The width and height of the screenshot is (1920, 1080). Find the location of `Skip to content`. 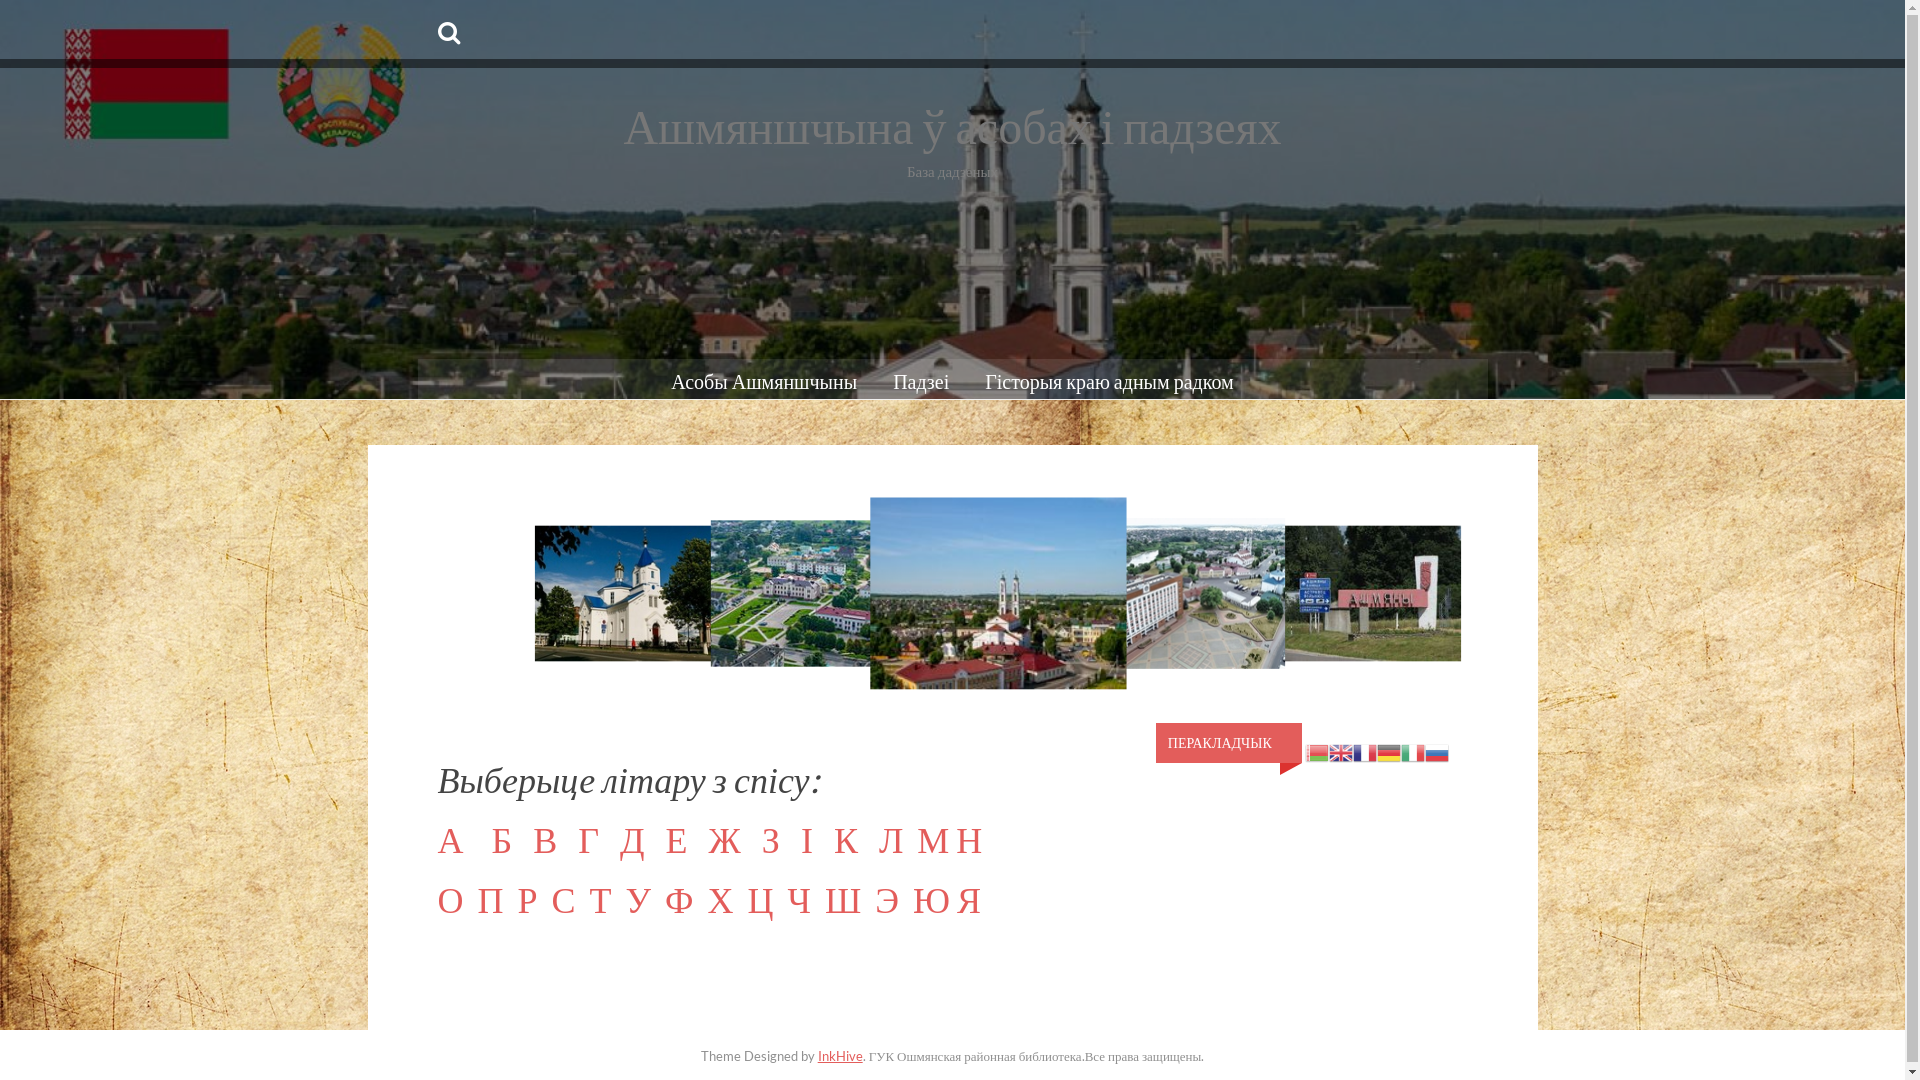

Skip to content is located at coordinates (0, 0).